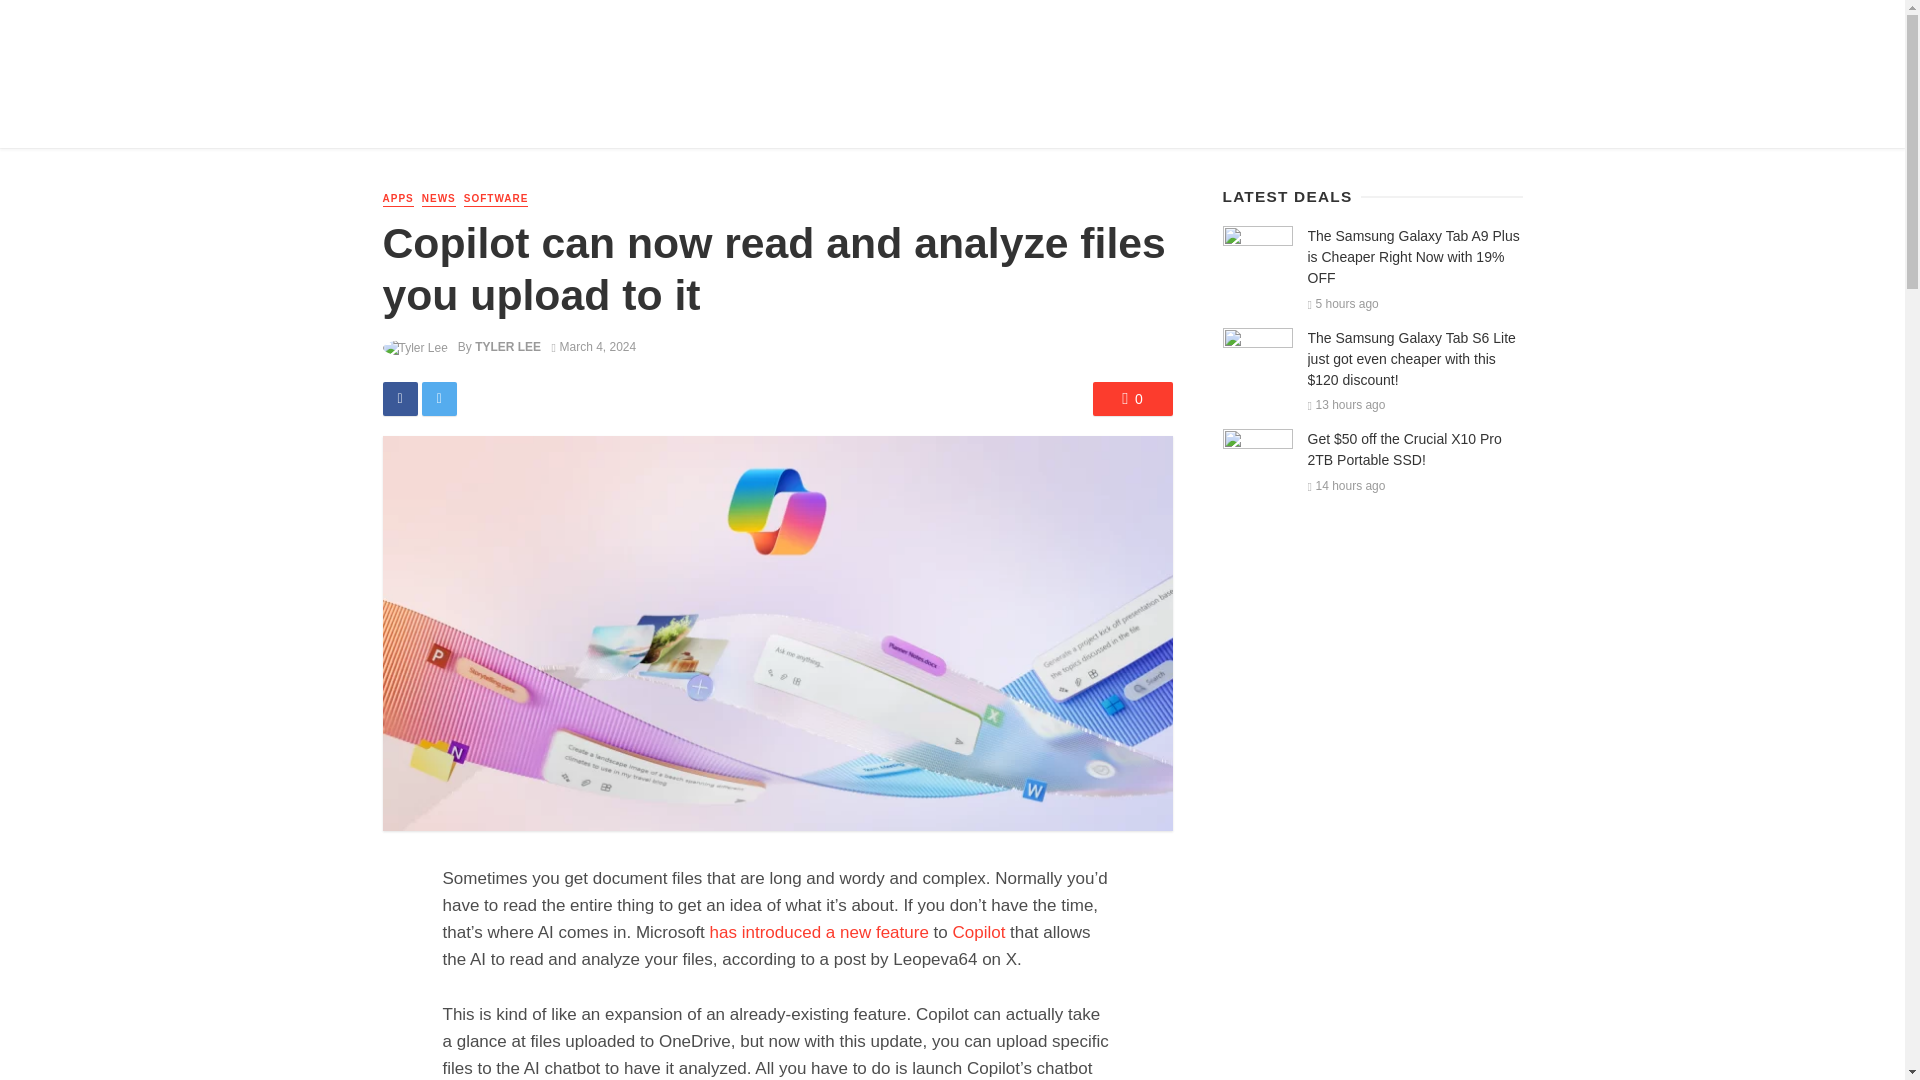 This screenshot has height=1080, width=1920. Describe the element at coordinates (1132, 398) in the screenshot. I see `0` at that location.